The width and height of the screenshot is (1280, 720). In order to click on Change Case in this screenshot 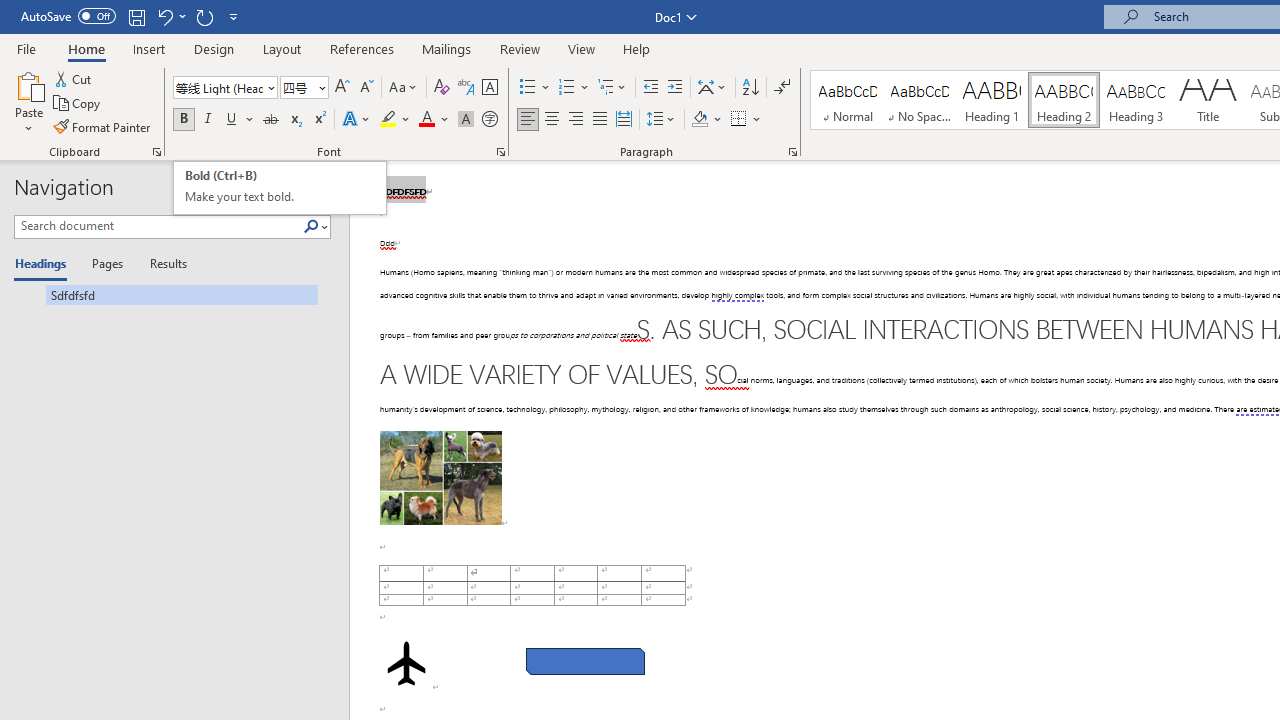, I will do `click(404, 88)`.